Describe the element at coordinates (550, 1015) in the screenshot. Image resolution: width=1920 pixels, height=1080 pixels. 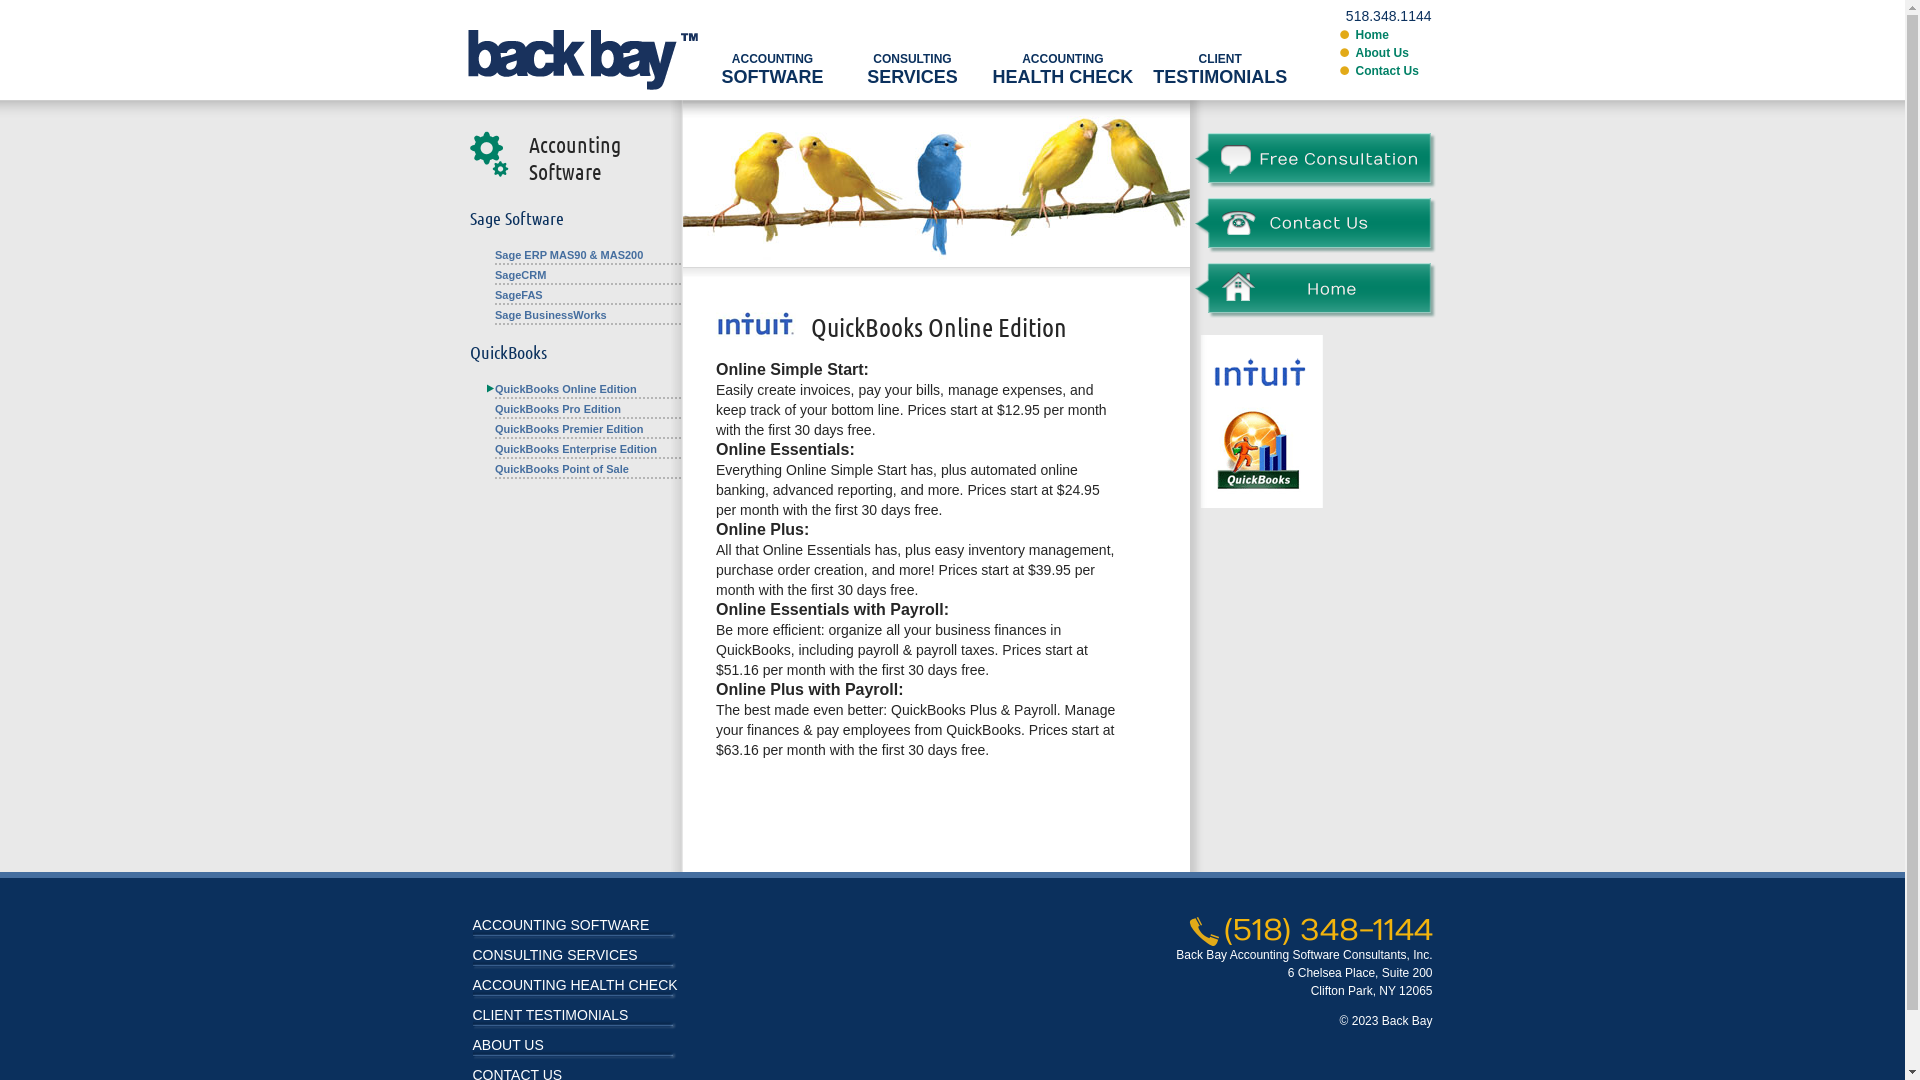
I see `CLIENT TESTIMONIALS` at that location.